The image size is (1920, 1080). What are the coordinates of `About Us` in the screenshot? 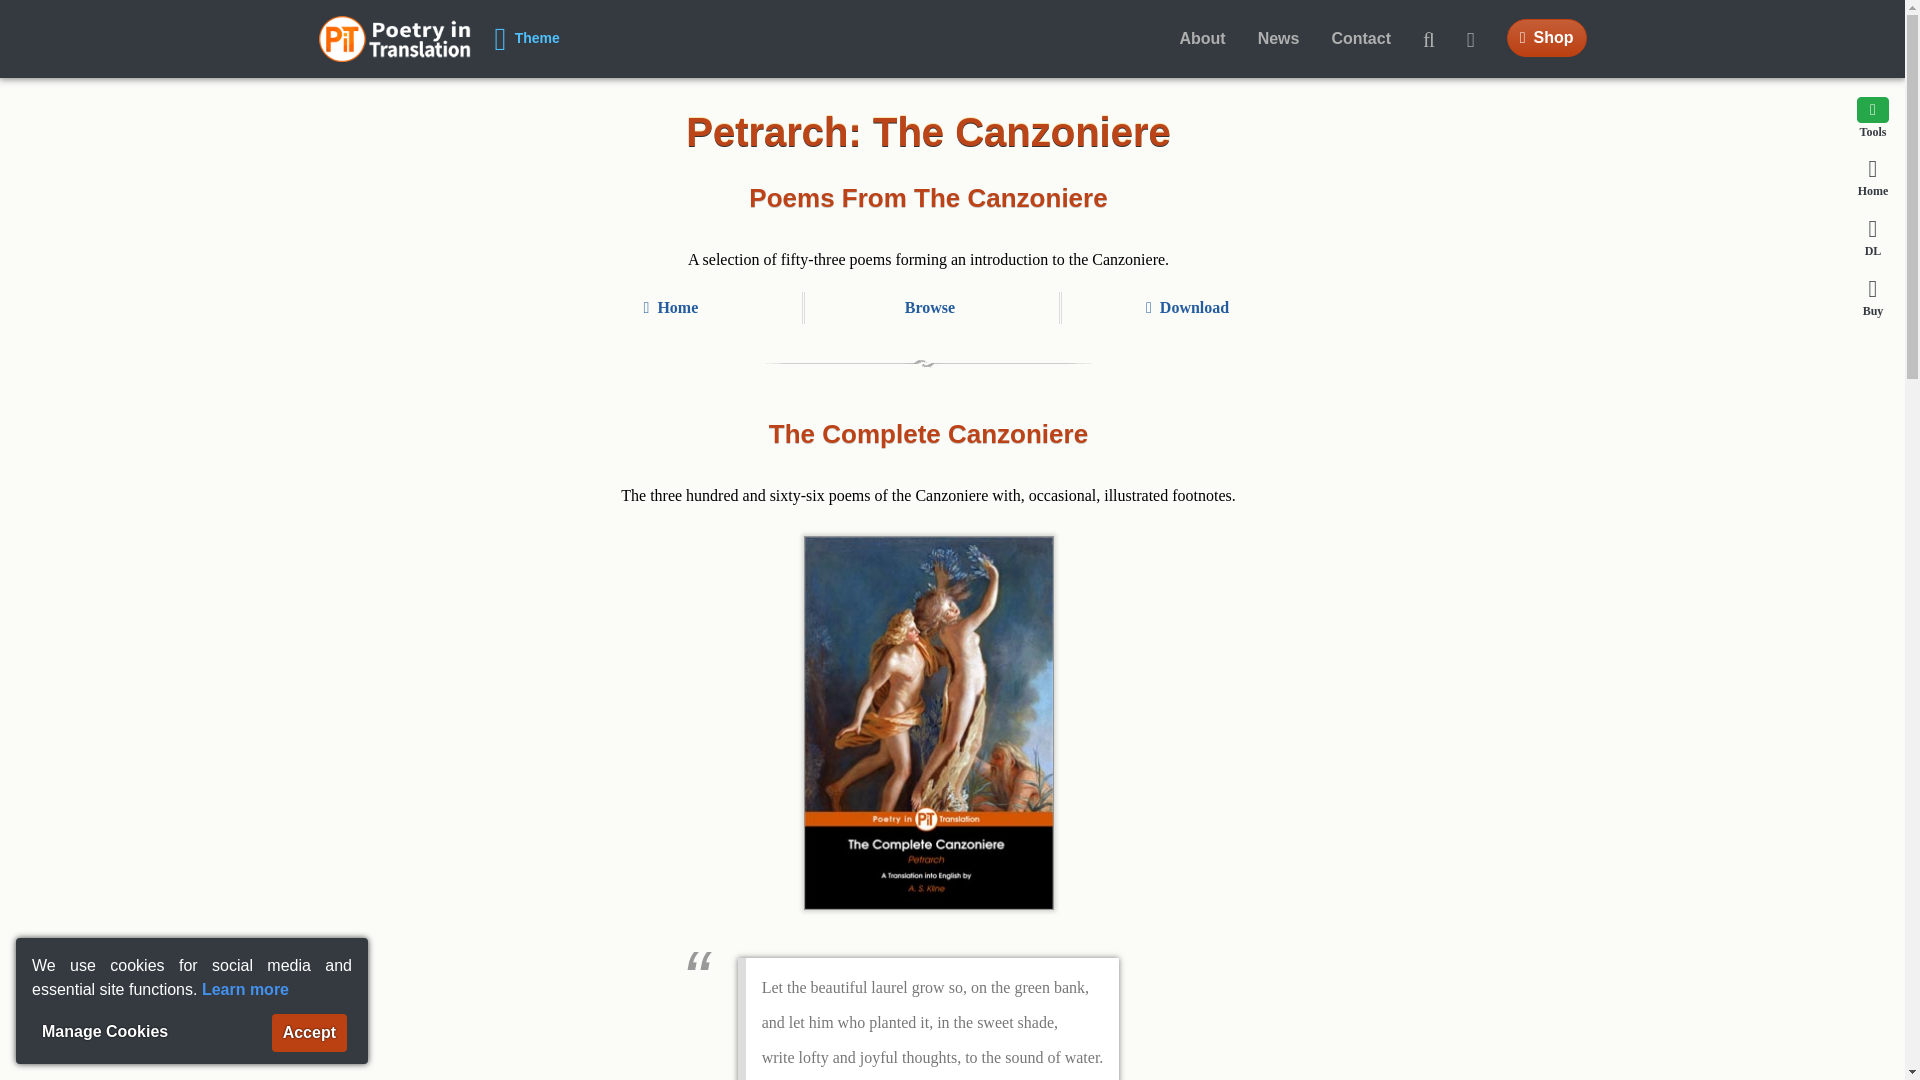 It's located at (1202, 39).